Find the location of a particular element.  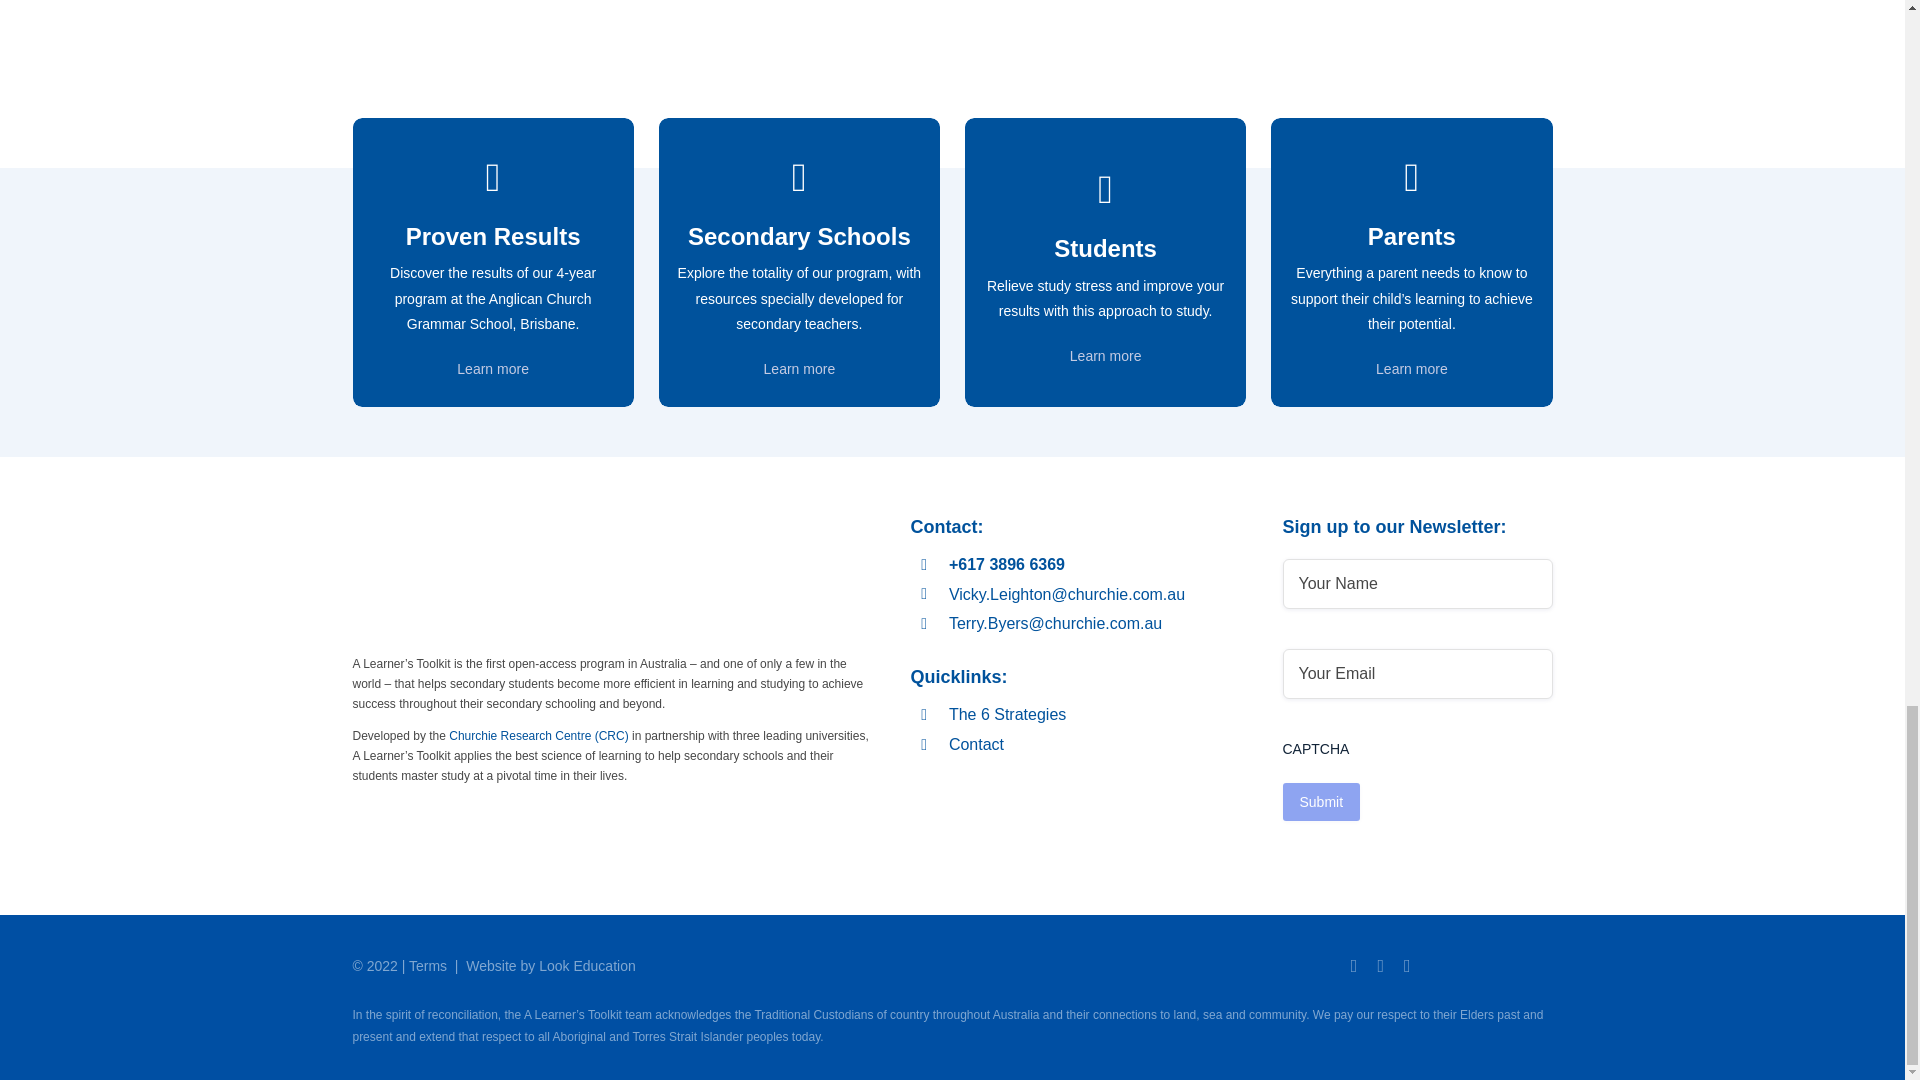

Learn more is located at coordinates (1106, 355).